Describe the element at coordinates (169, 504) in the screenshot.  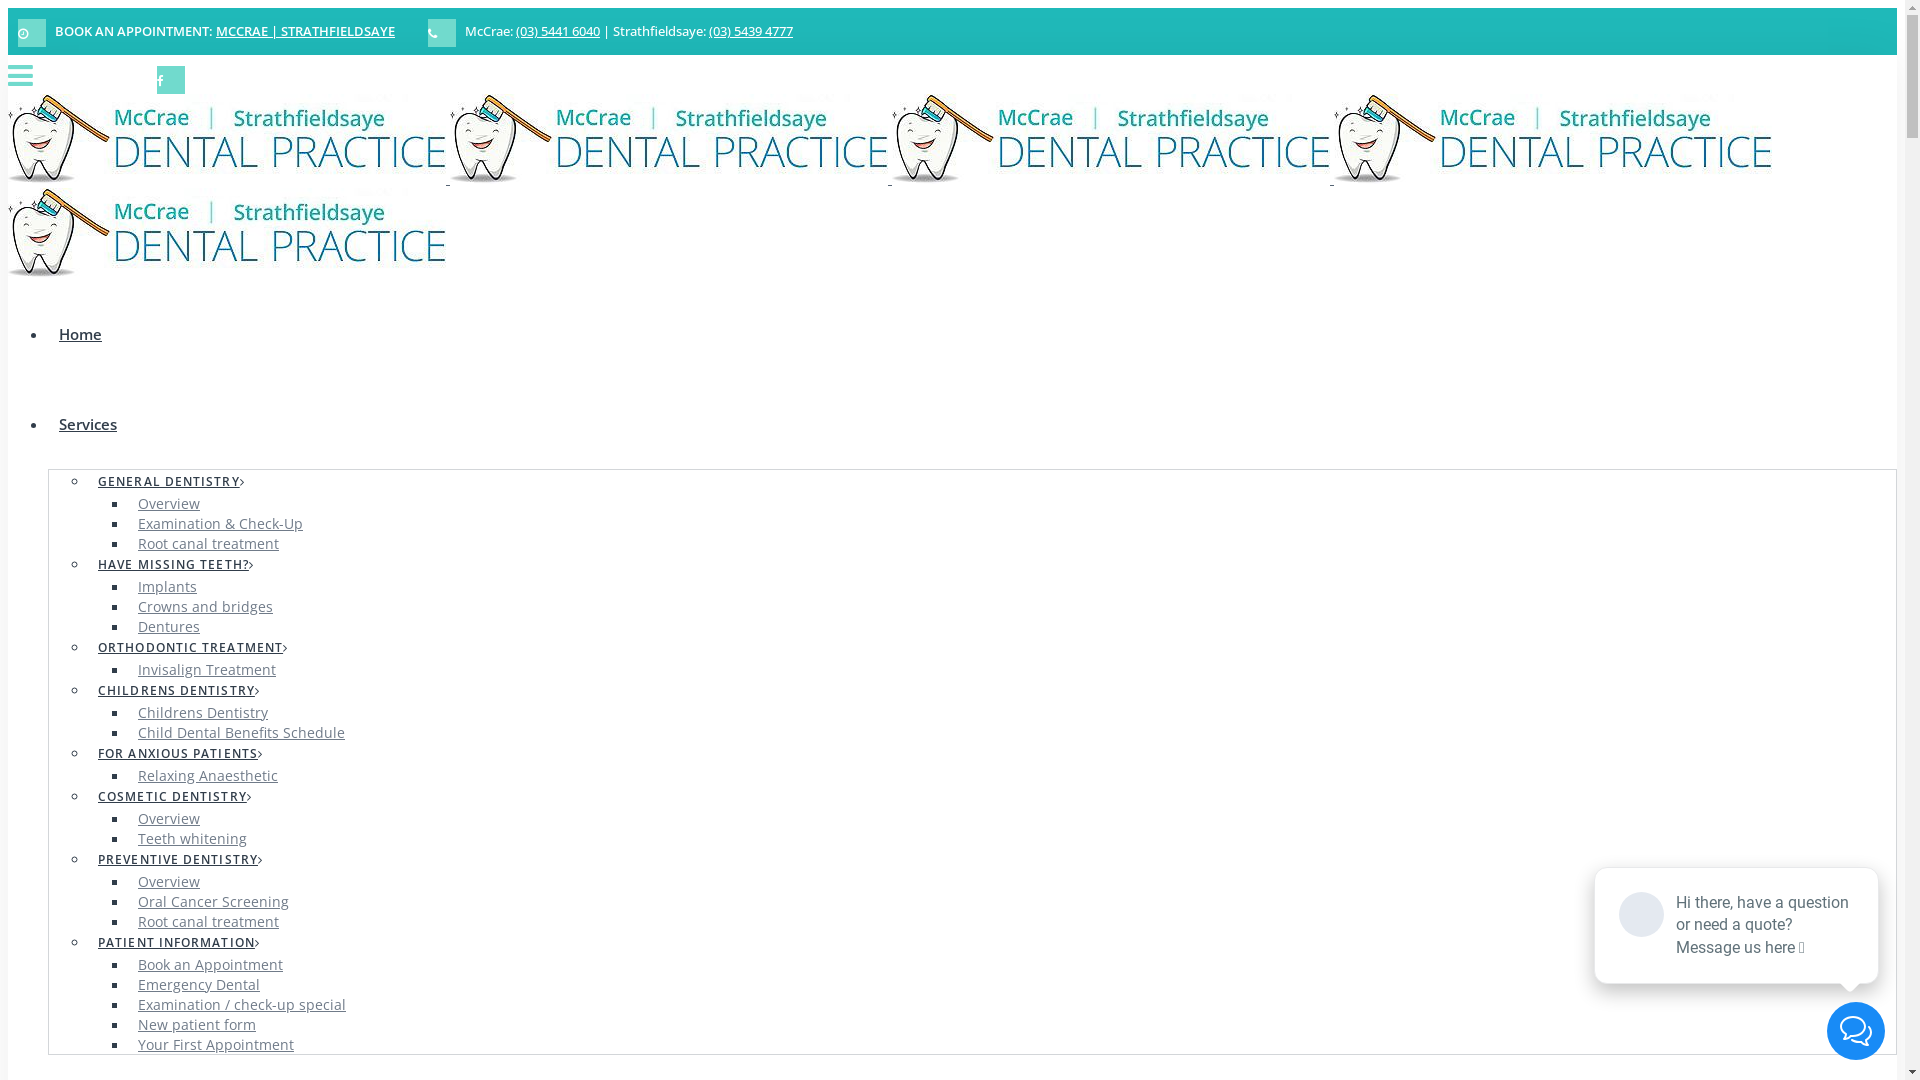
I see `Overview` at that location.